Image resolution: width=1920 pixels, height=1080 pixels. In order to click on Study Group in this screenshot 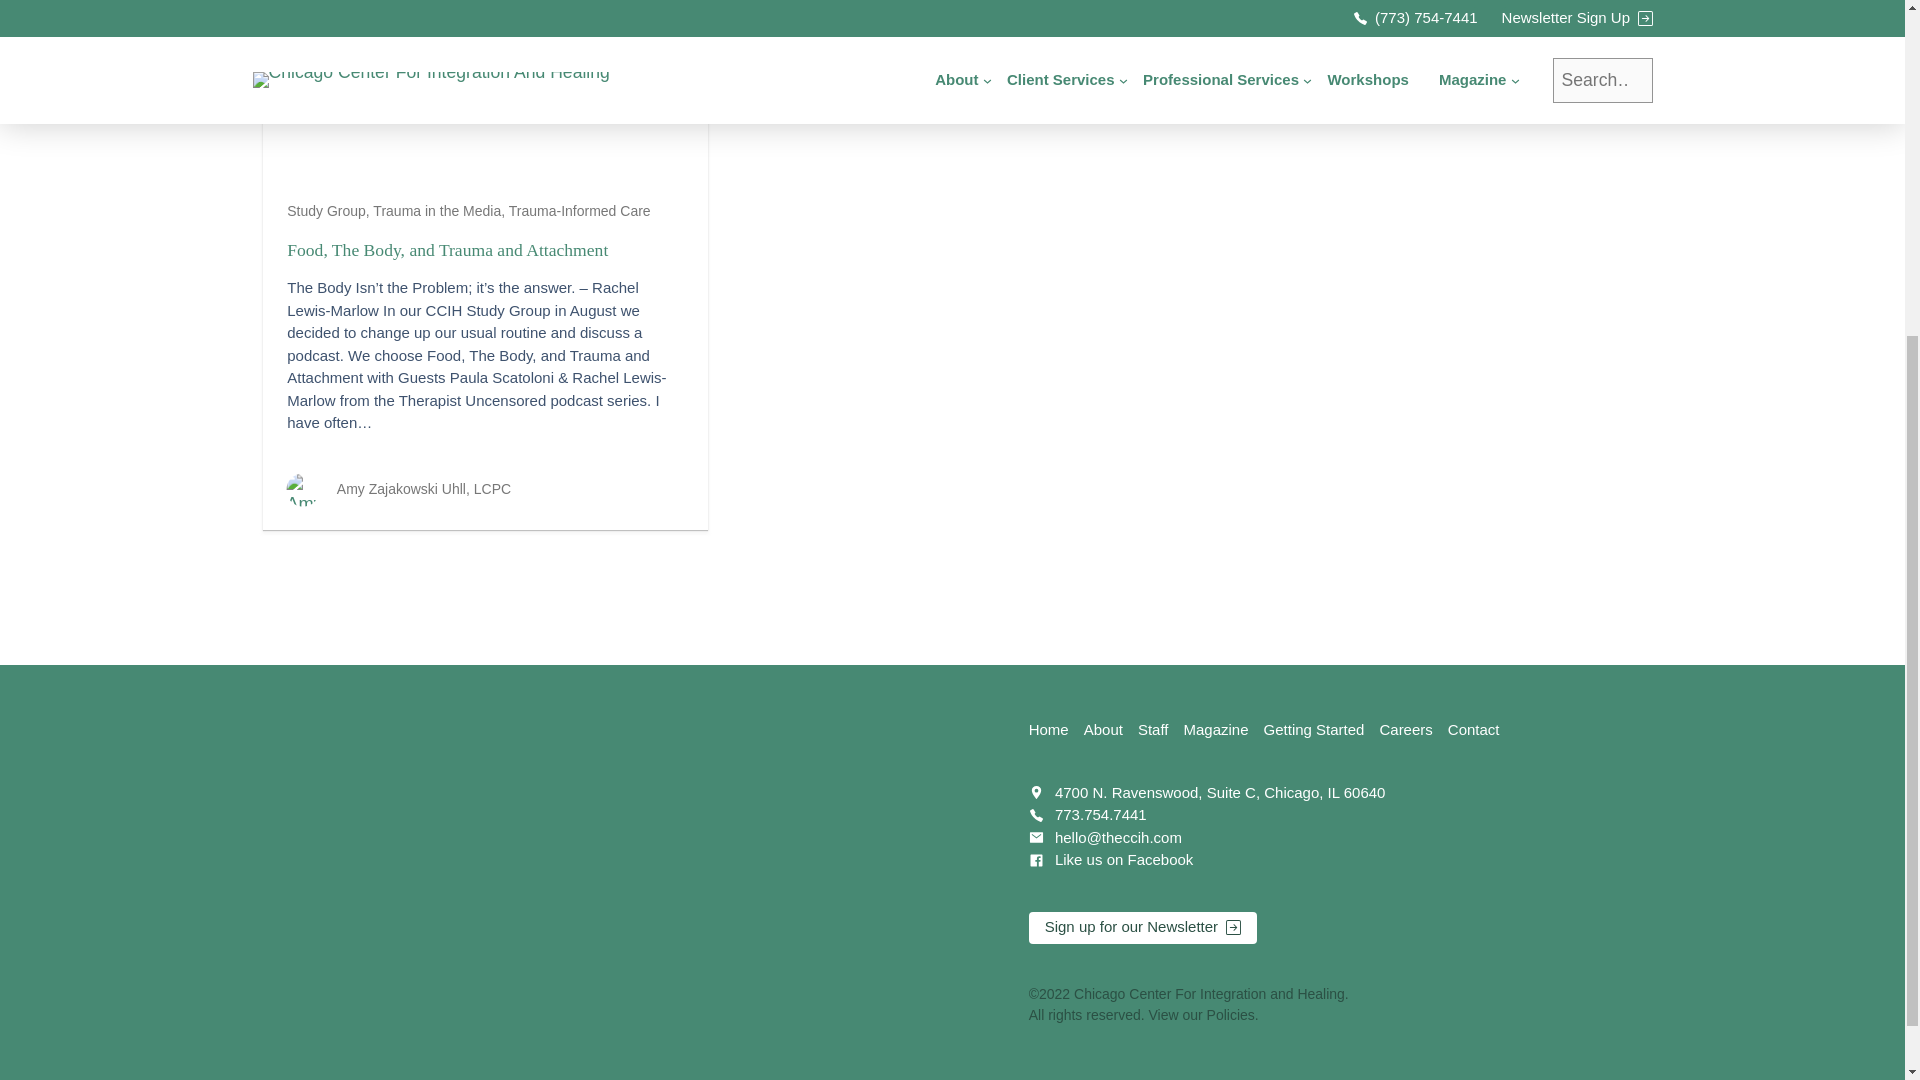, I will do `click(326, 211)`.